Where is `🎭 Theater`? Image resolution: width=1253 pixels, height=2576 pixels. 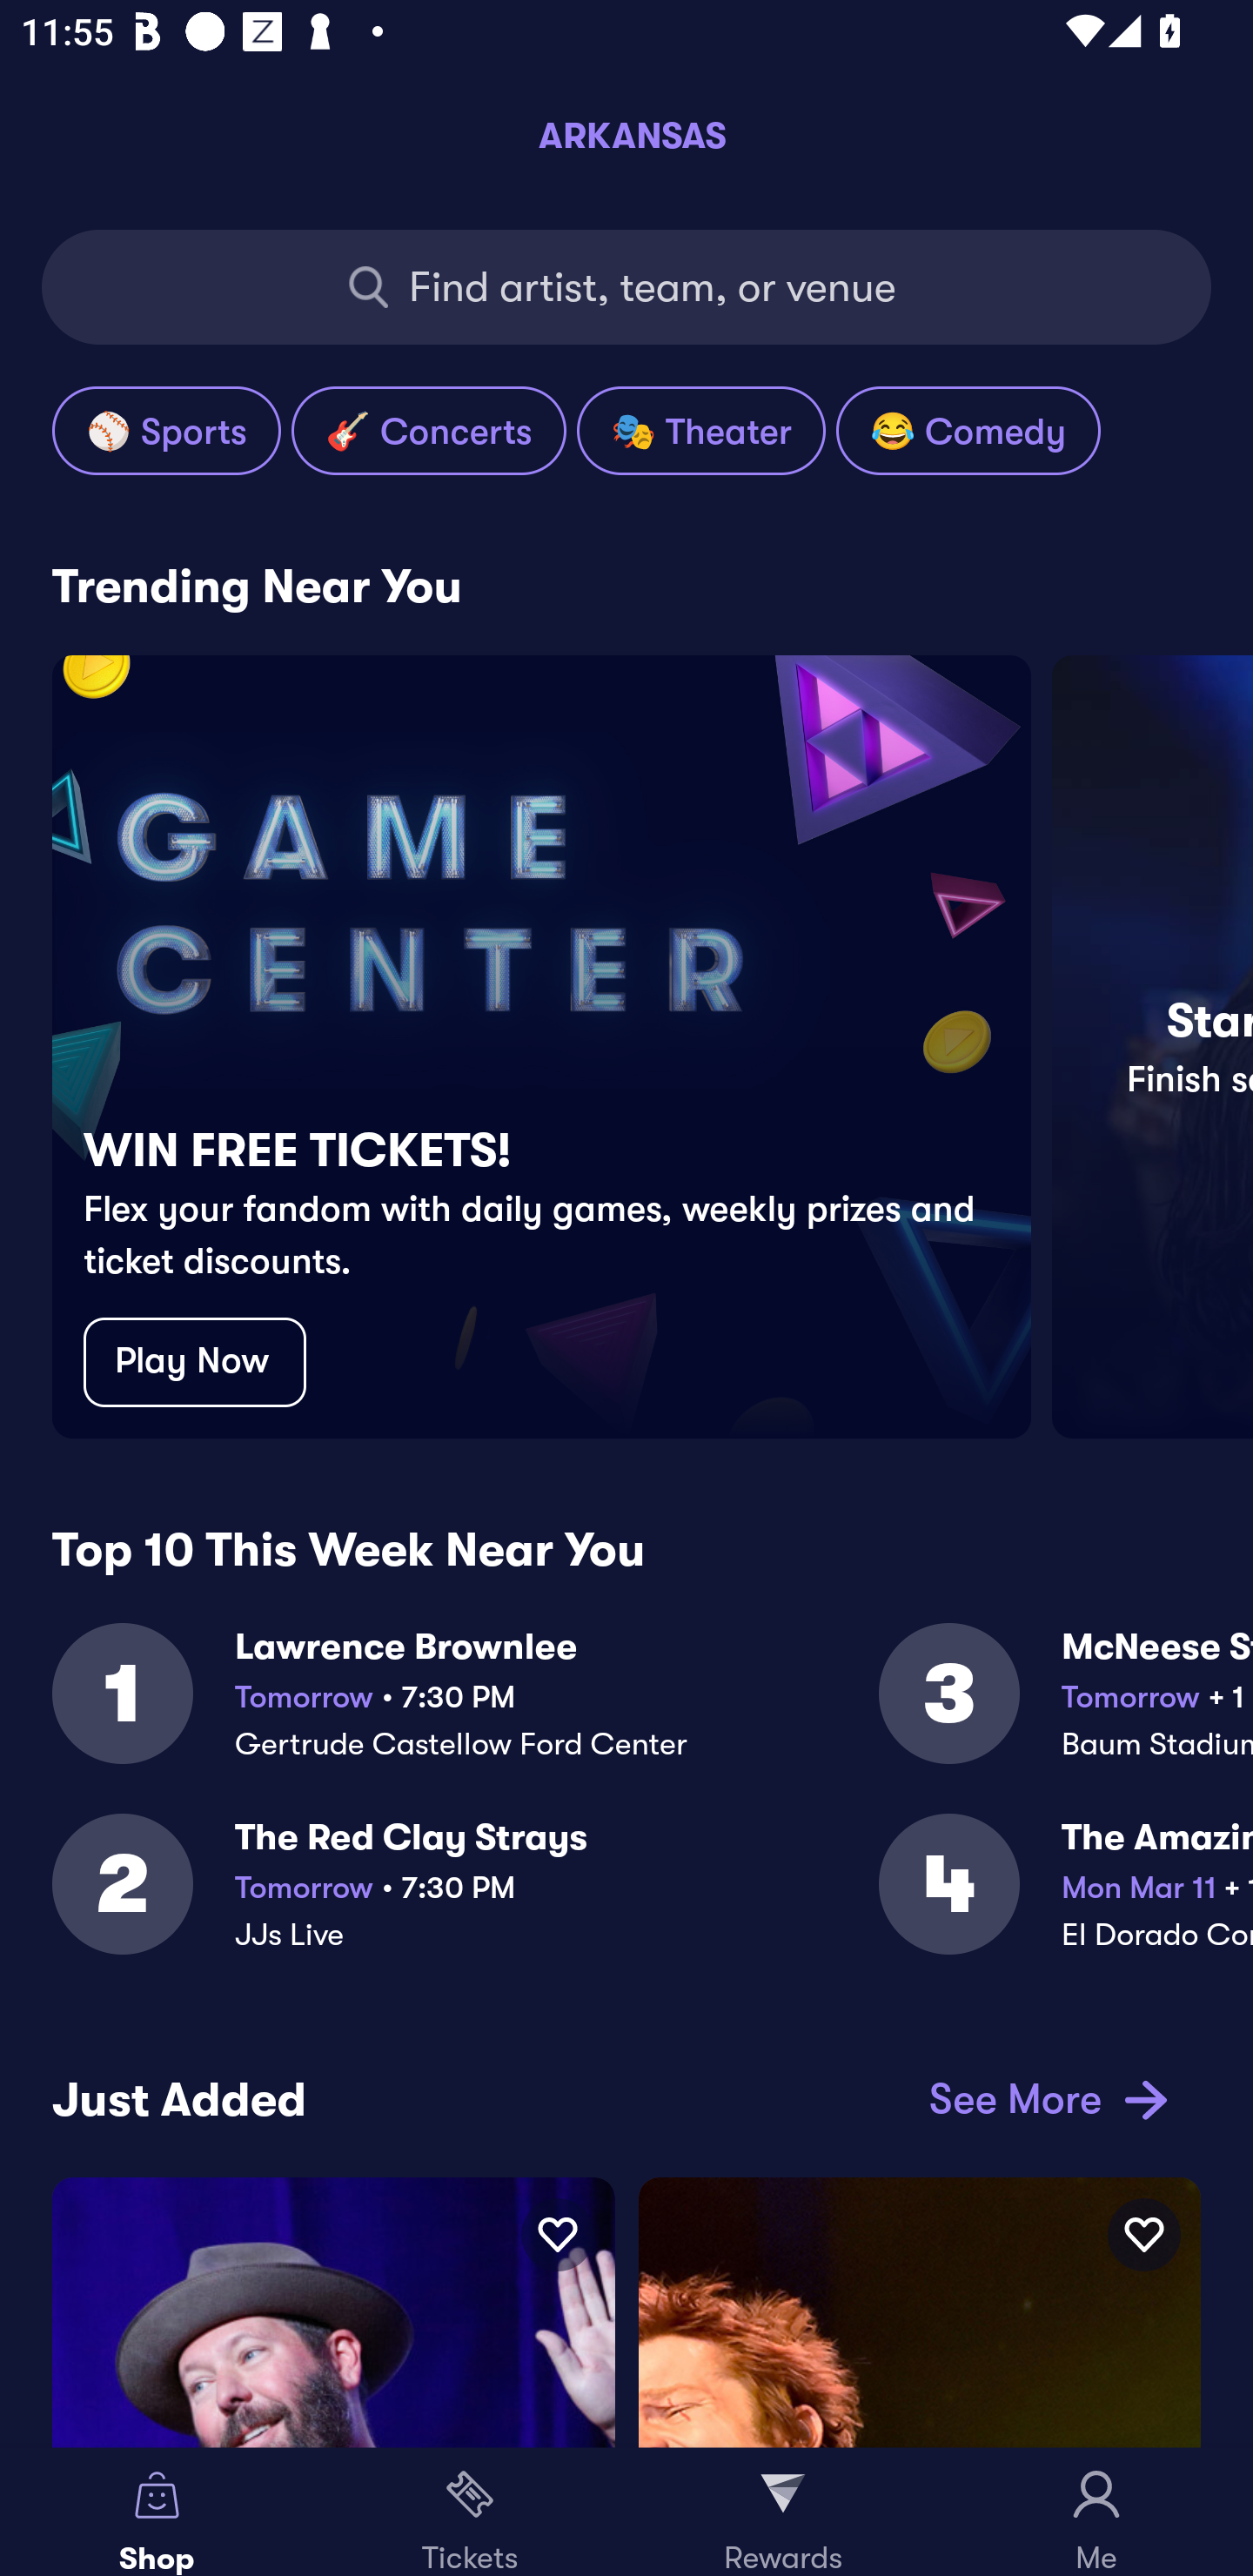 🎭 Theater is located at coordinates (701, 430).